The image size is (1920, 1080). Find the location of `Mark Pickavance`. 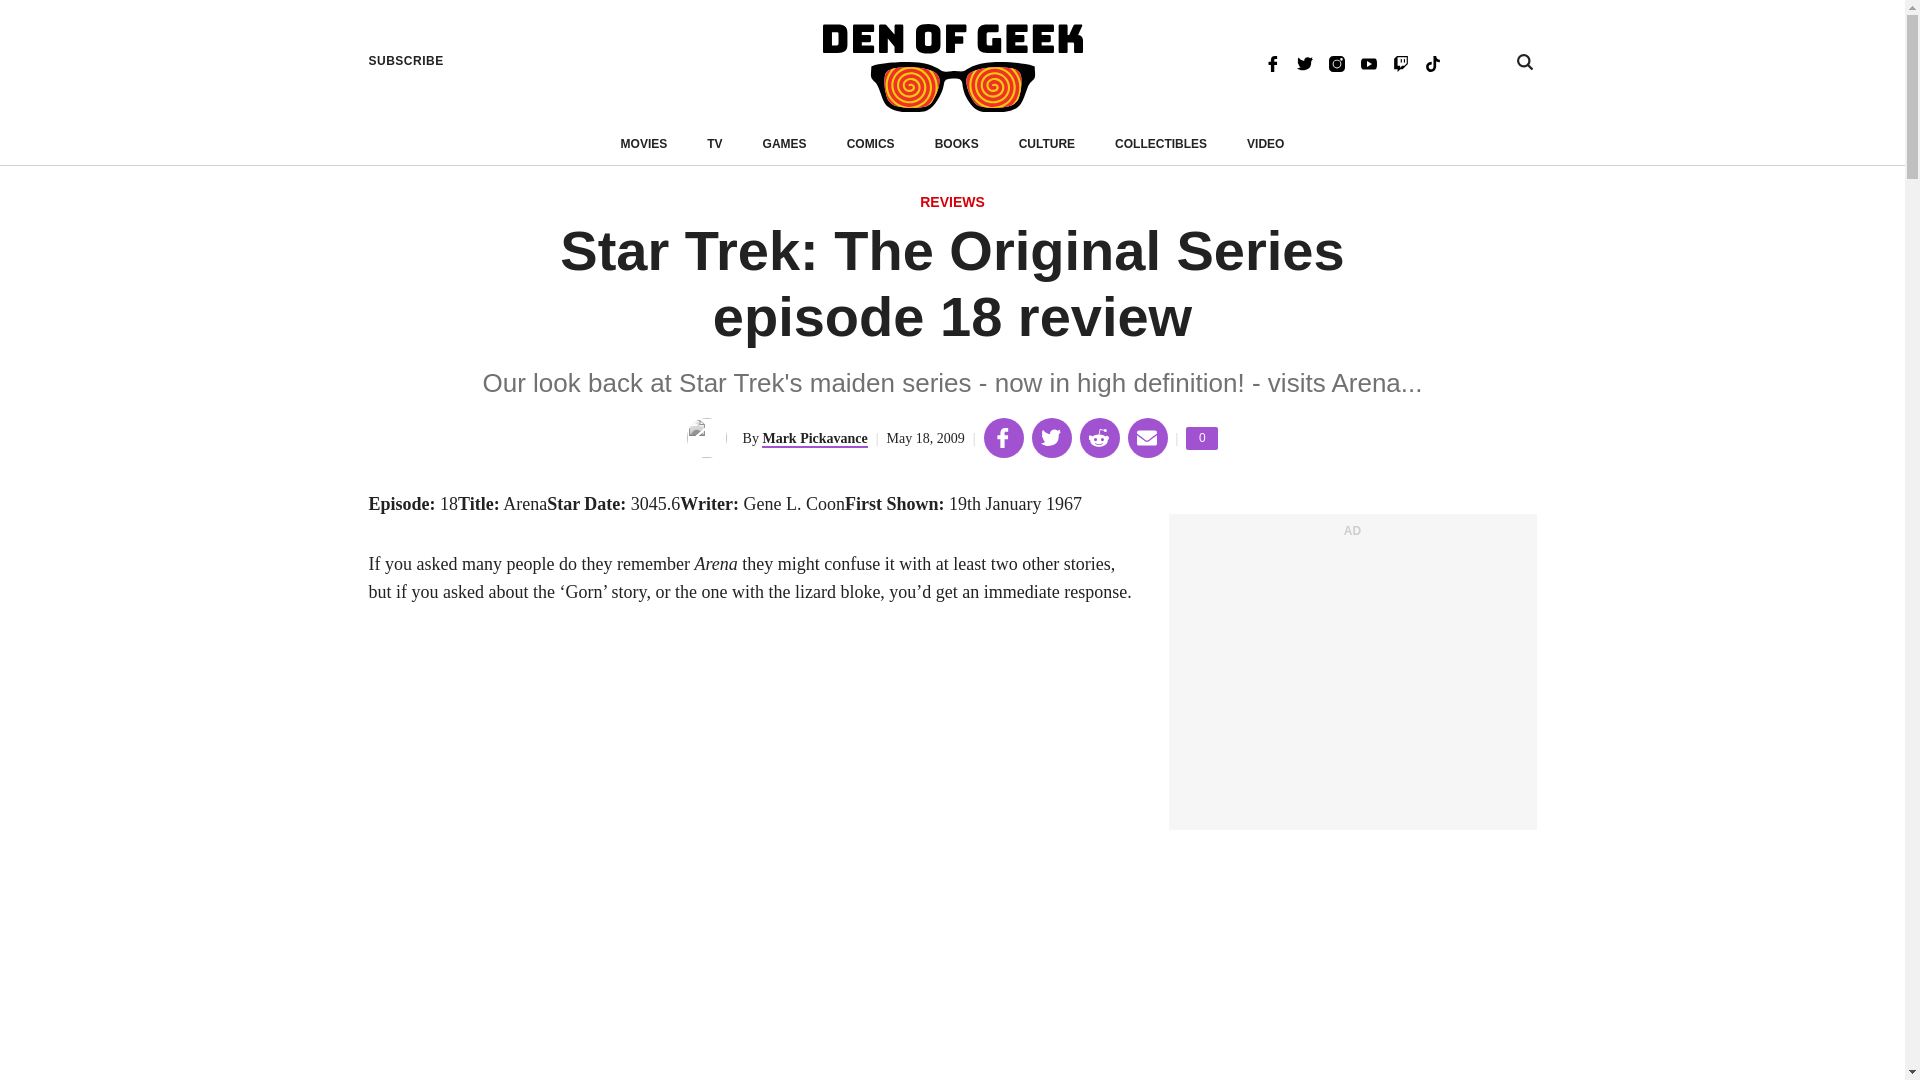

Mark Pickavance is located at coordinates (1265, 144).